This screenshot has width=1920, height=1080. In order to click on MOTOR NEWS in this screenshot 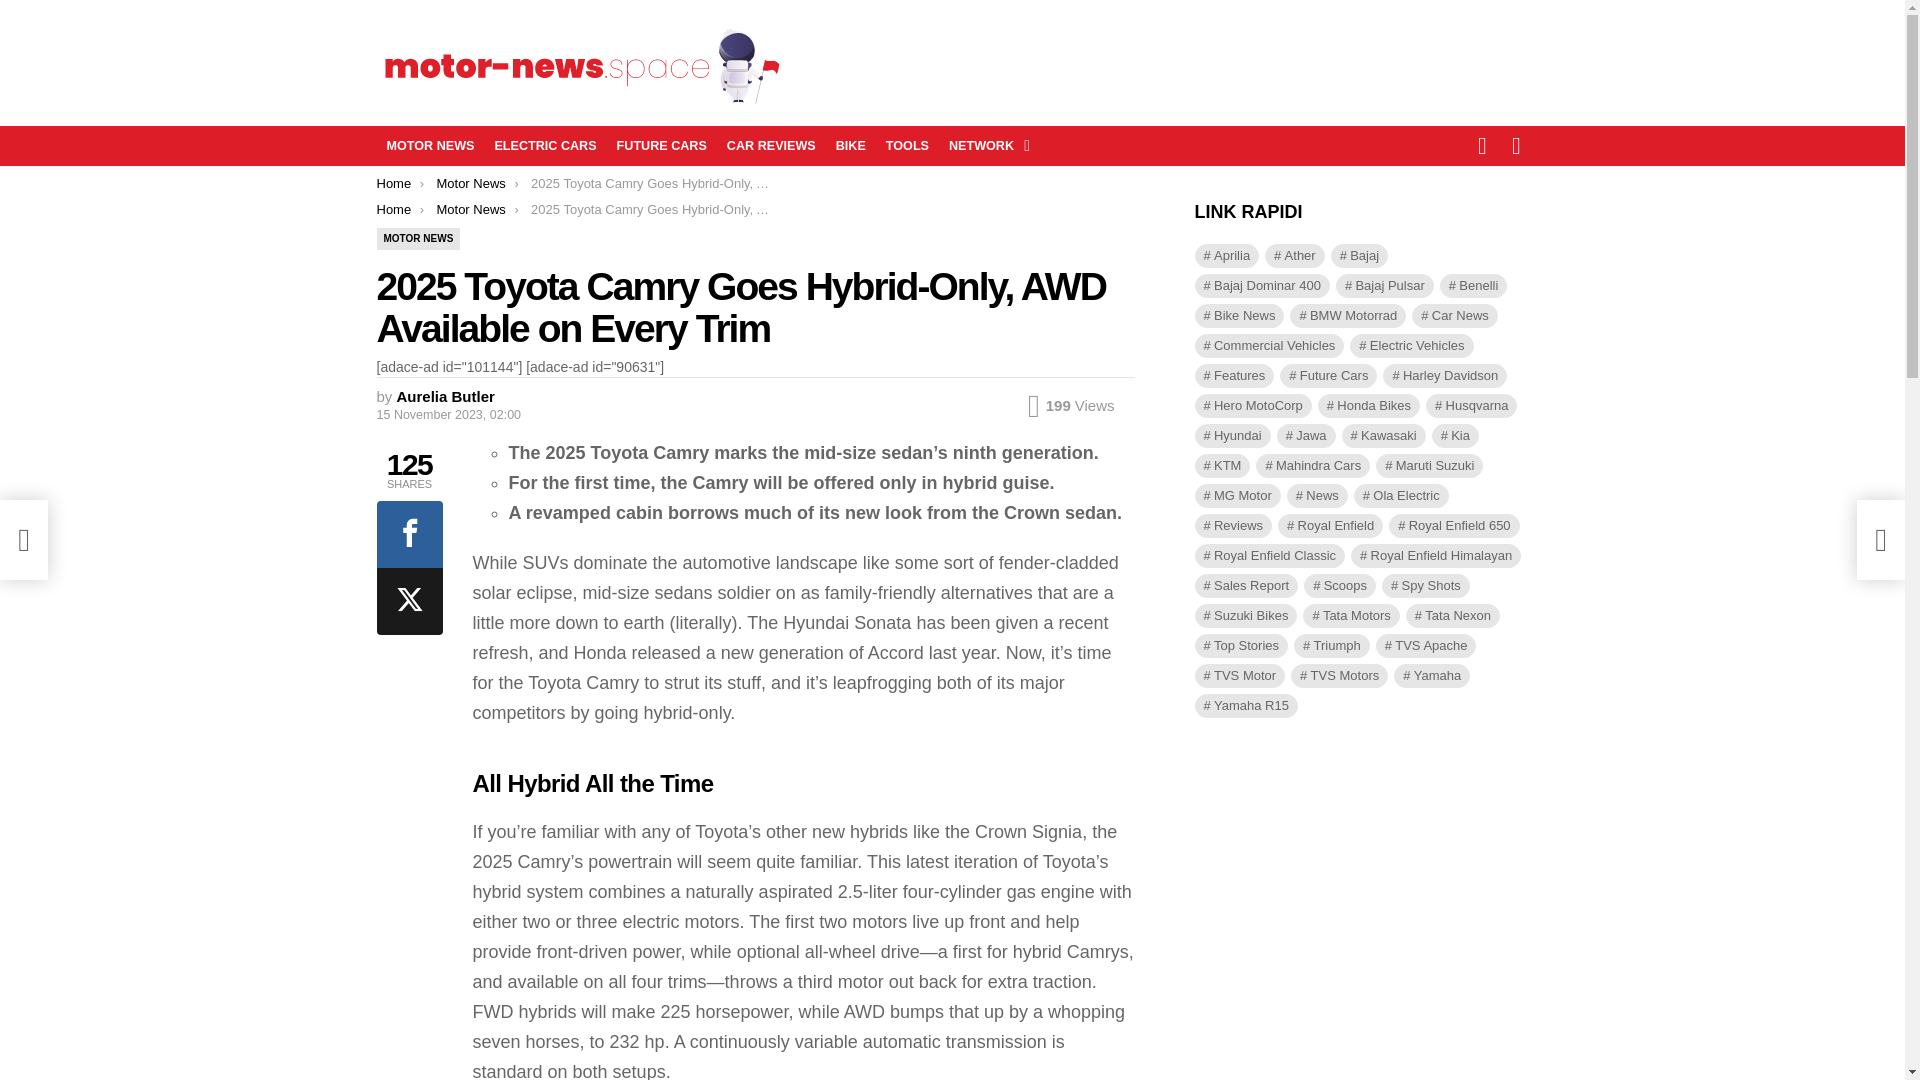, I will do `click(430, 145)`.